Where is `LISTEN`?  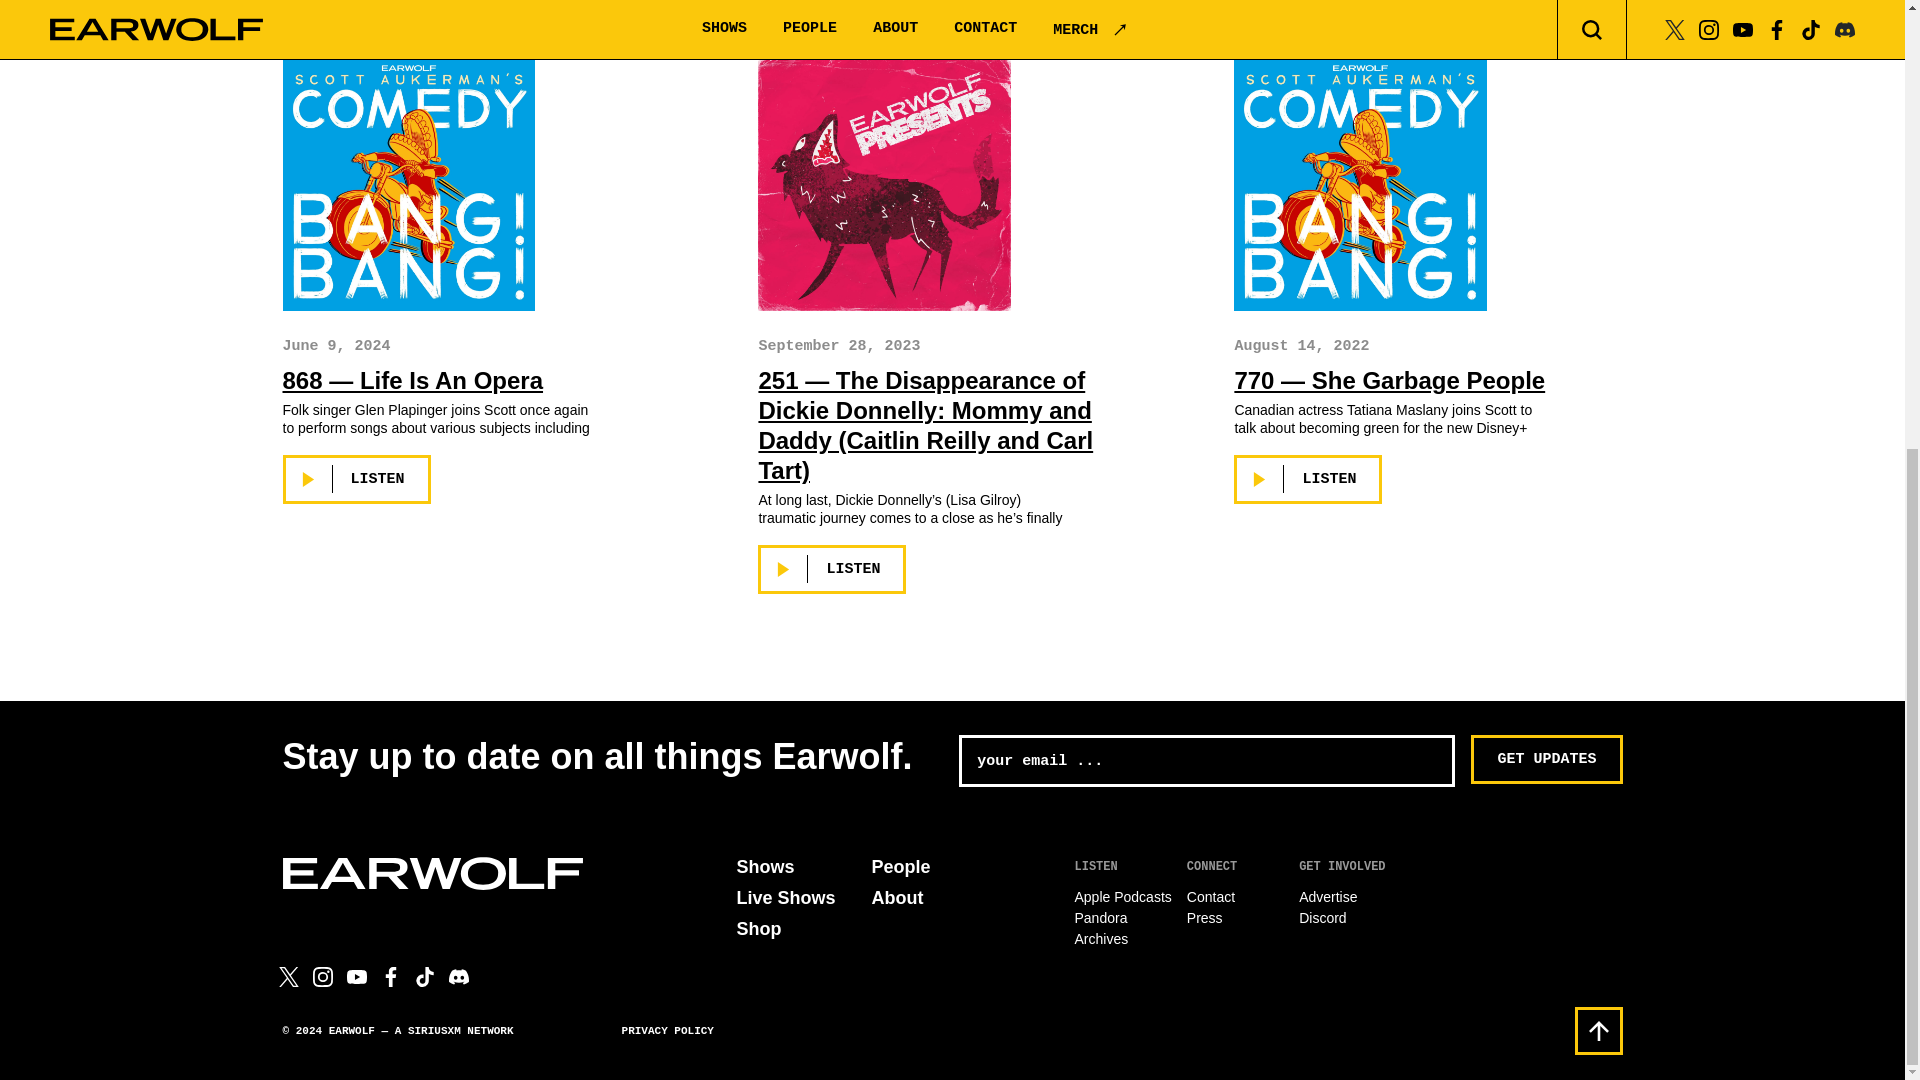
LISTEN is located at coordinates (356, 479).